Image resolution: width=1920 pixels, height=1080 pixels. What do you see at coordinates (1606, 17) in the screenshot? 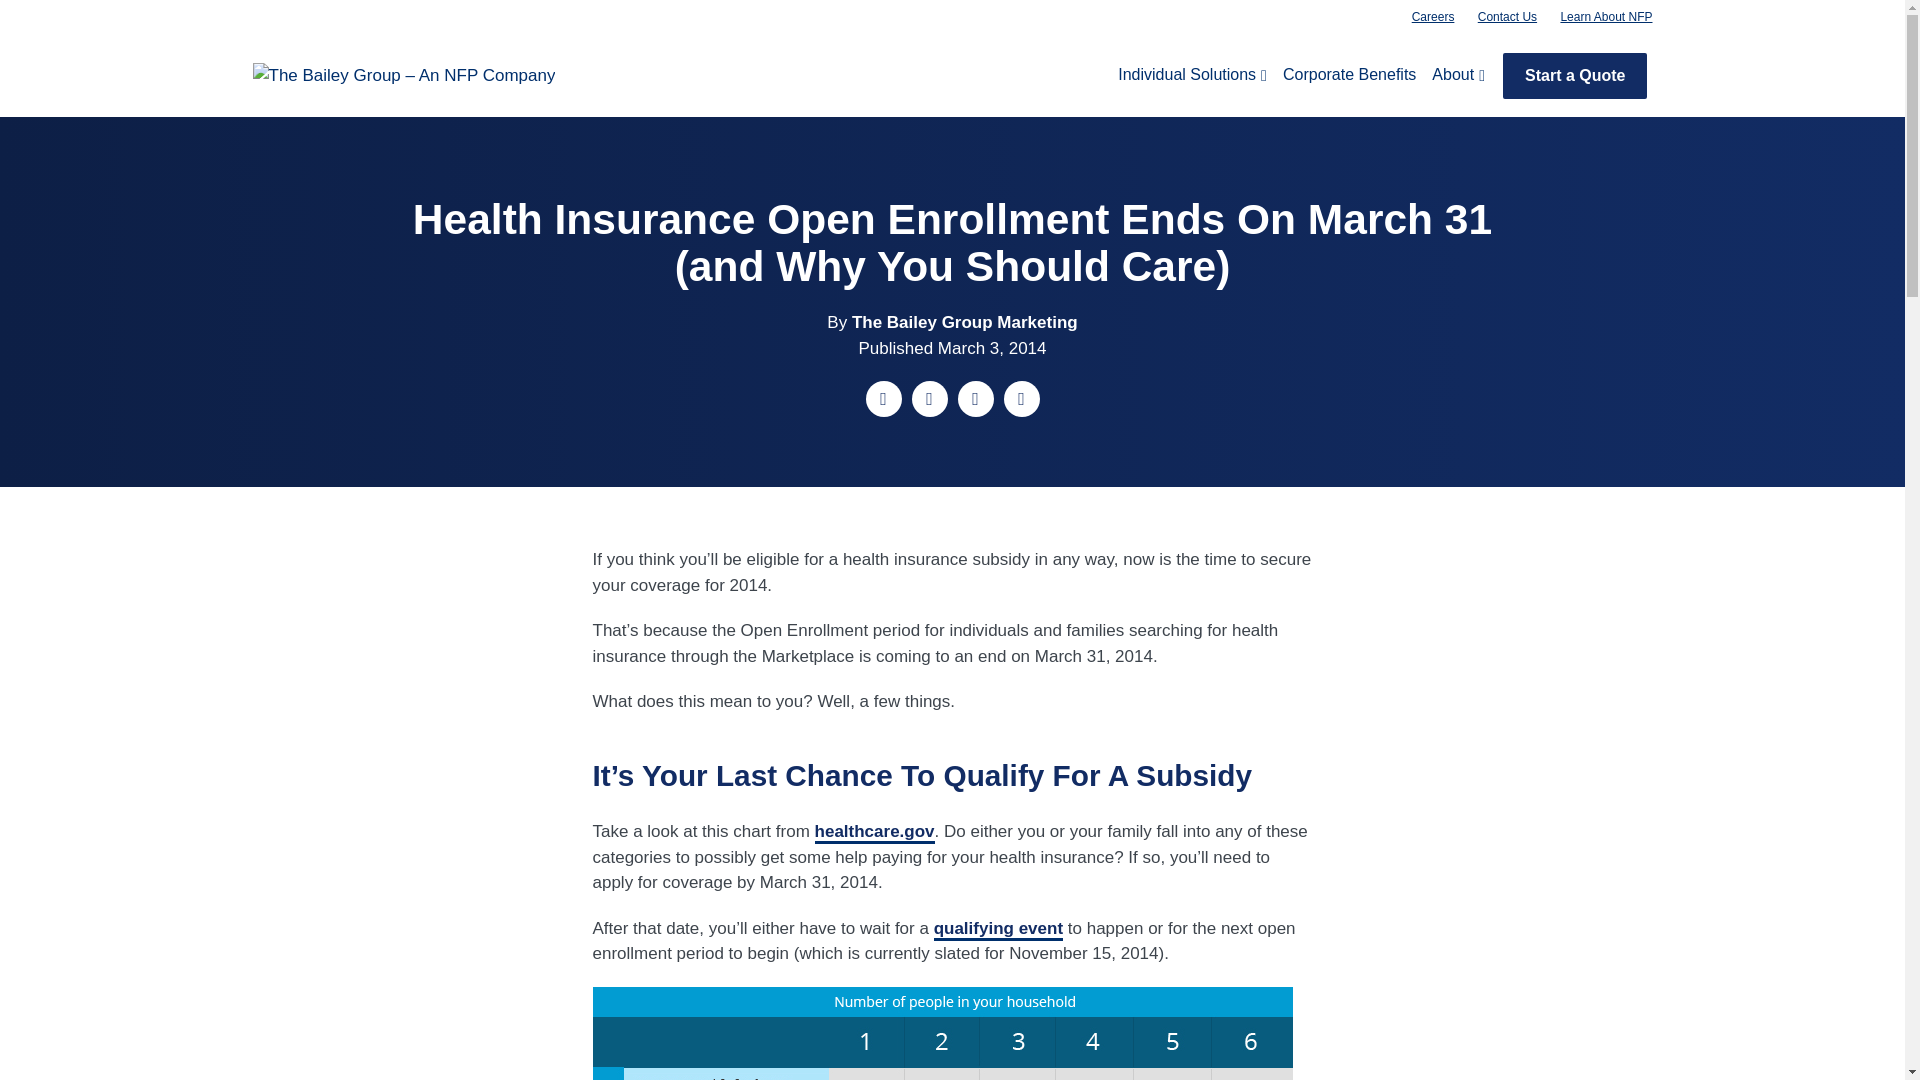
I see `Learn About NFP` at bounding box center [1606, 17].